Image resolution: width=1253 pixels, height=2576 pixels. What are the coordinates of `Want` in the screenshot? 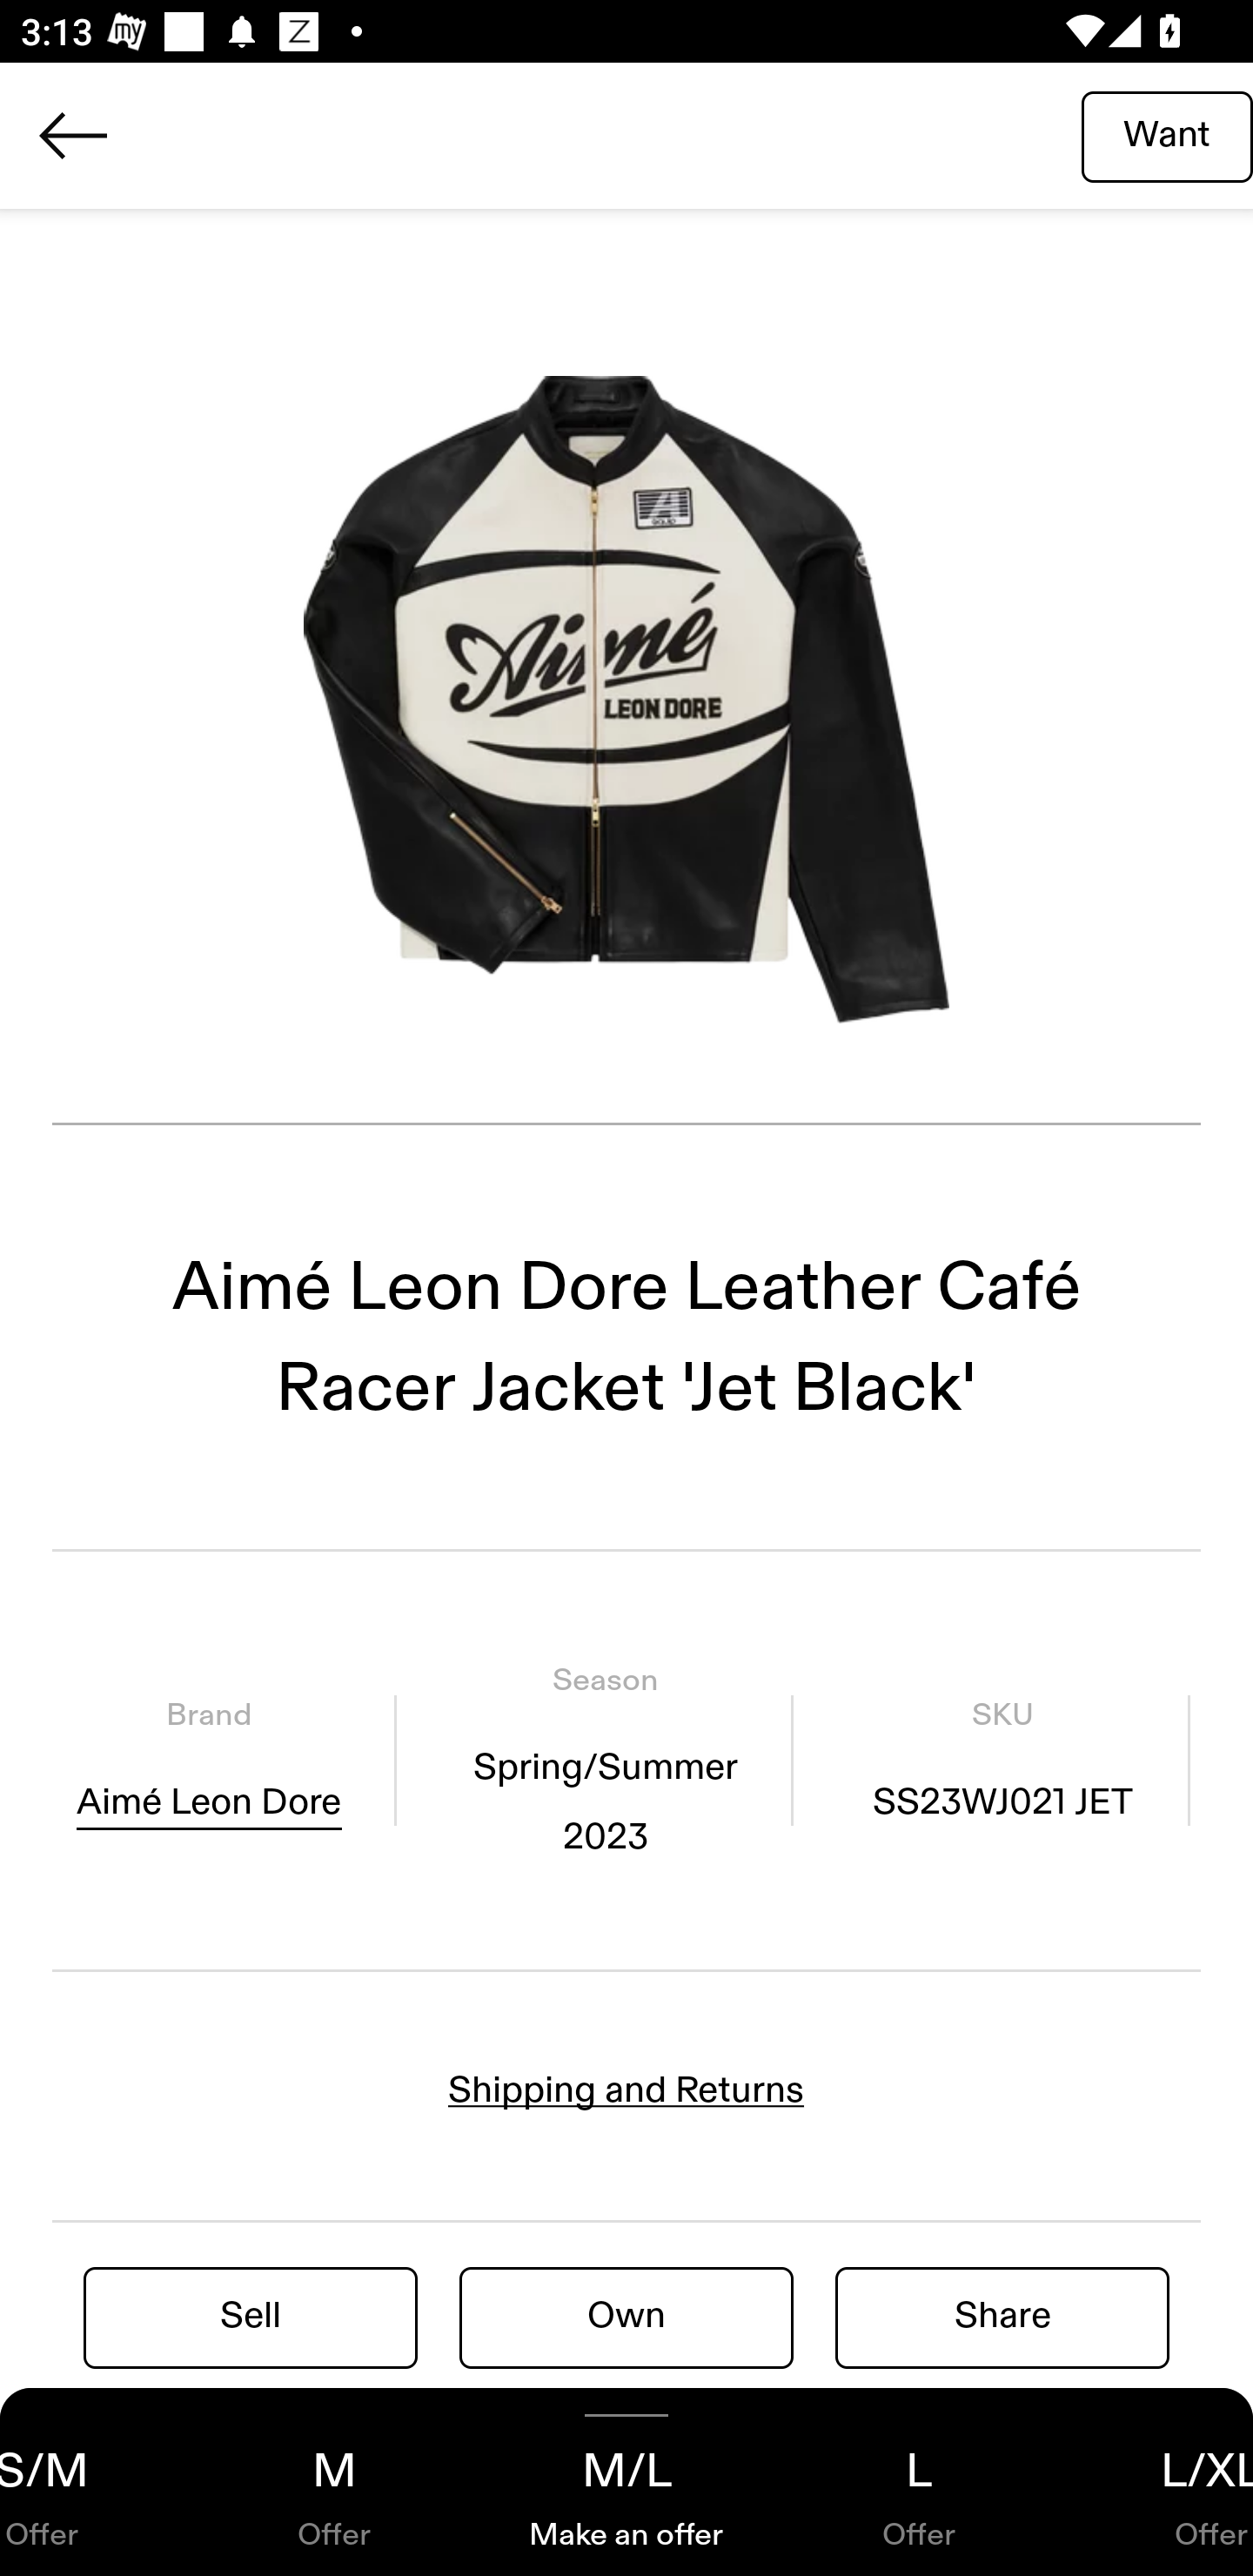 It's located at (1167, 135).